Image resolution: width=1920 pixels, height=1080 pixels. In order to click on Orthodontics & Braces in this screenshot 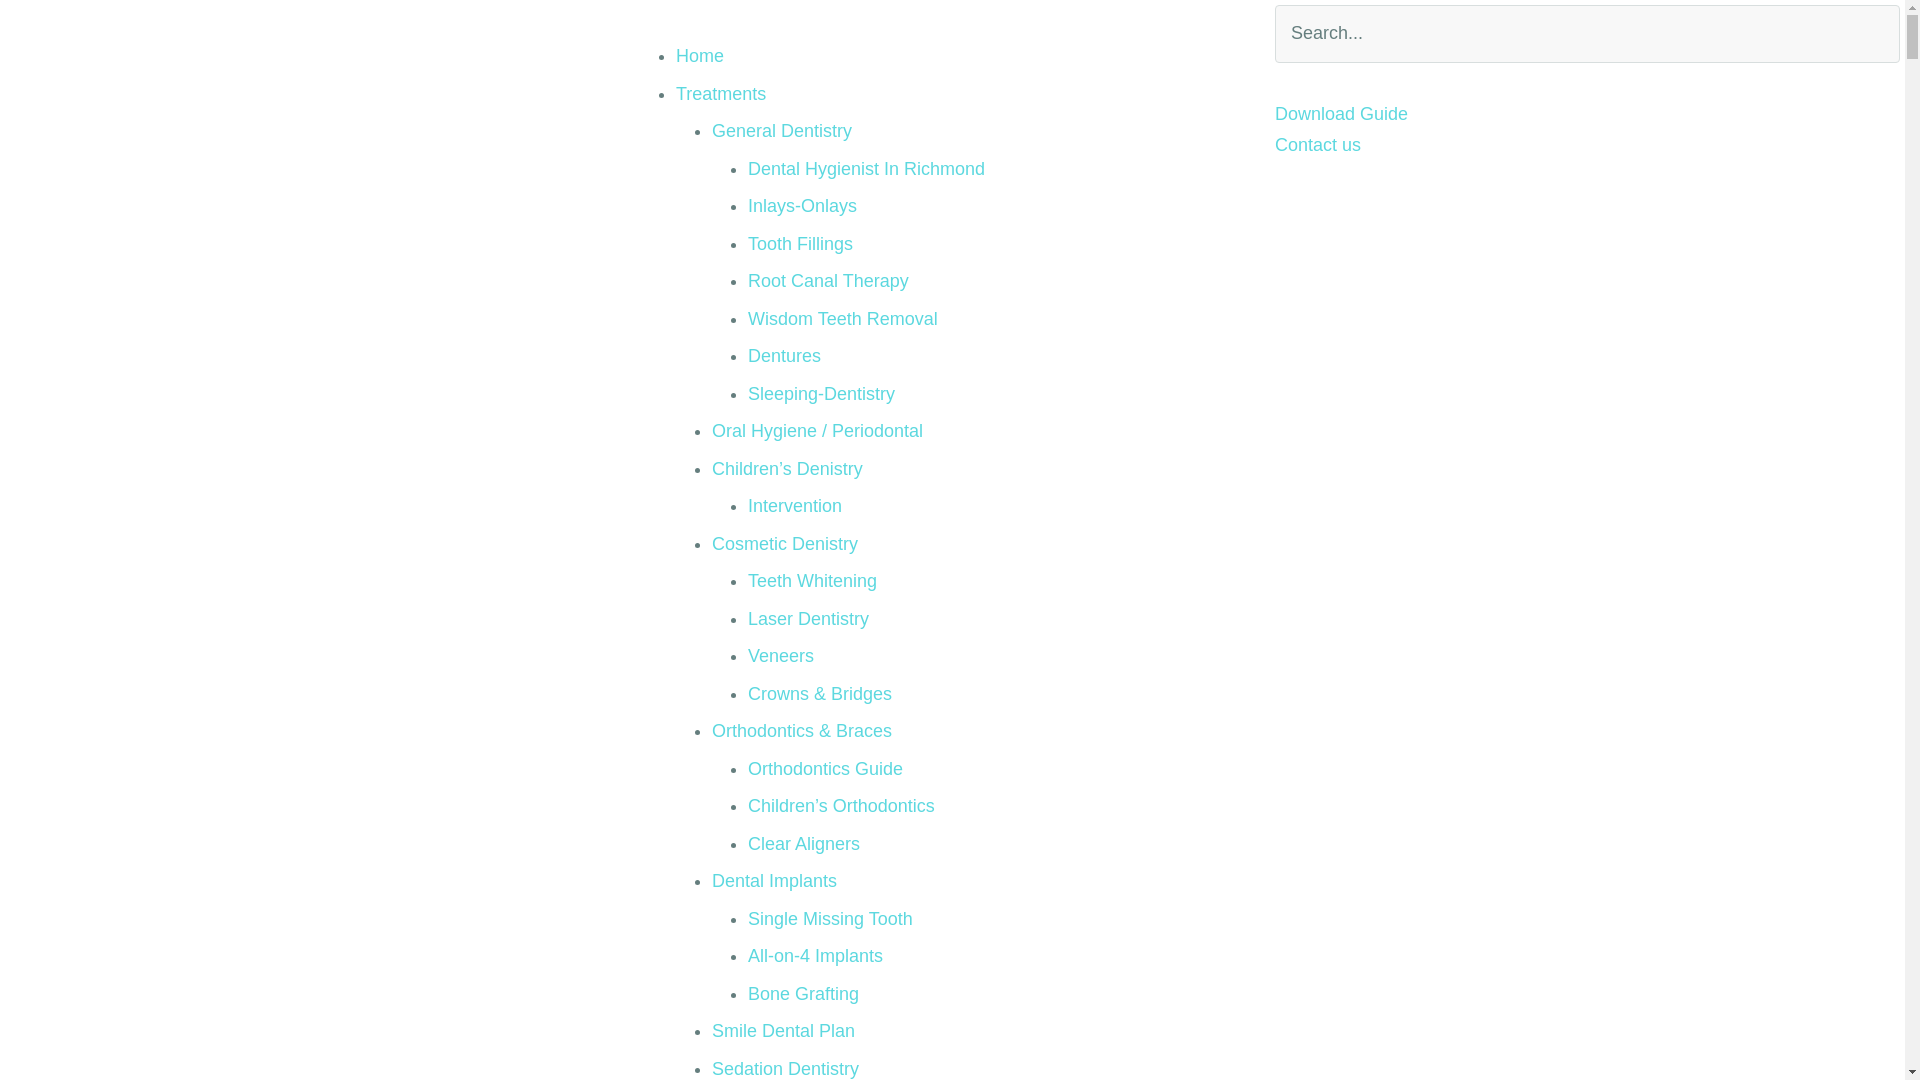, I will do `click(802, 731)`.